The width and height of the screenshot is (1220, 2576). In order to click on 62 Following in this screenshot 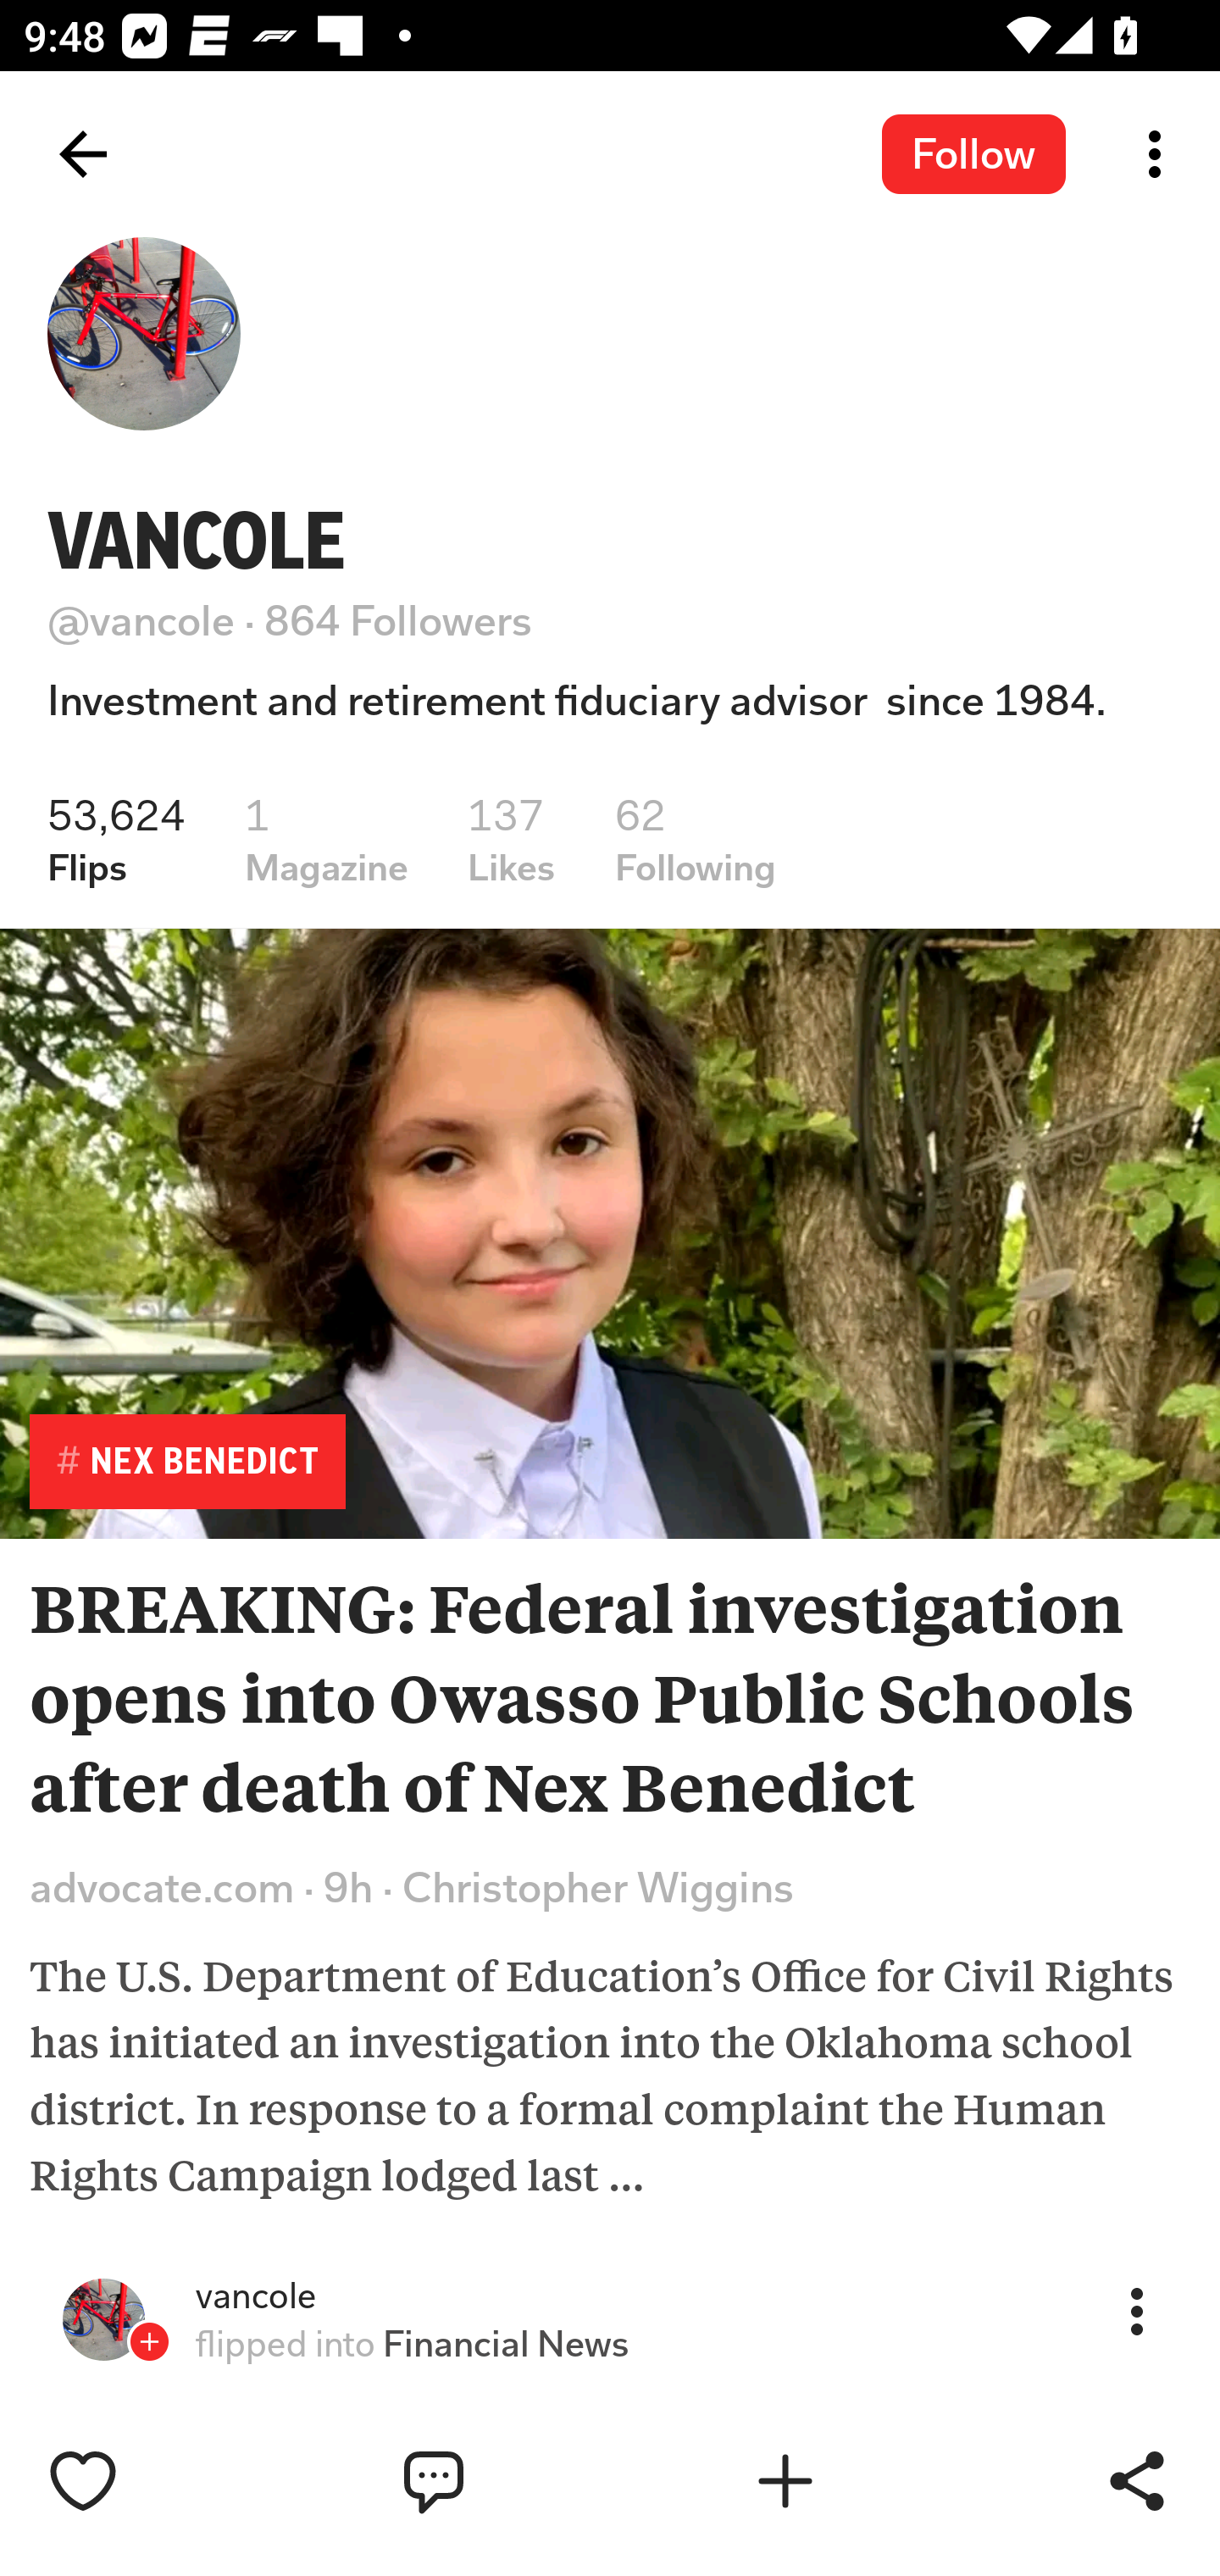, I will do `click(696, 839)`.